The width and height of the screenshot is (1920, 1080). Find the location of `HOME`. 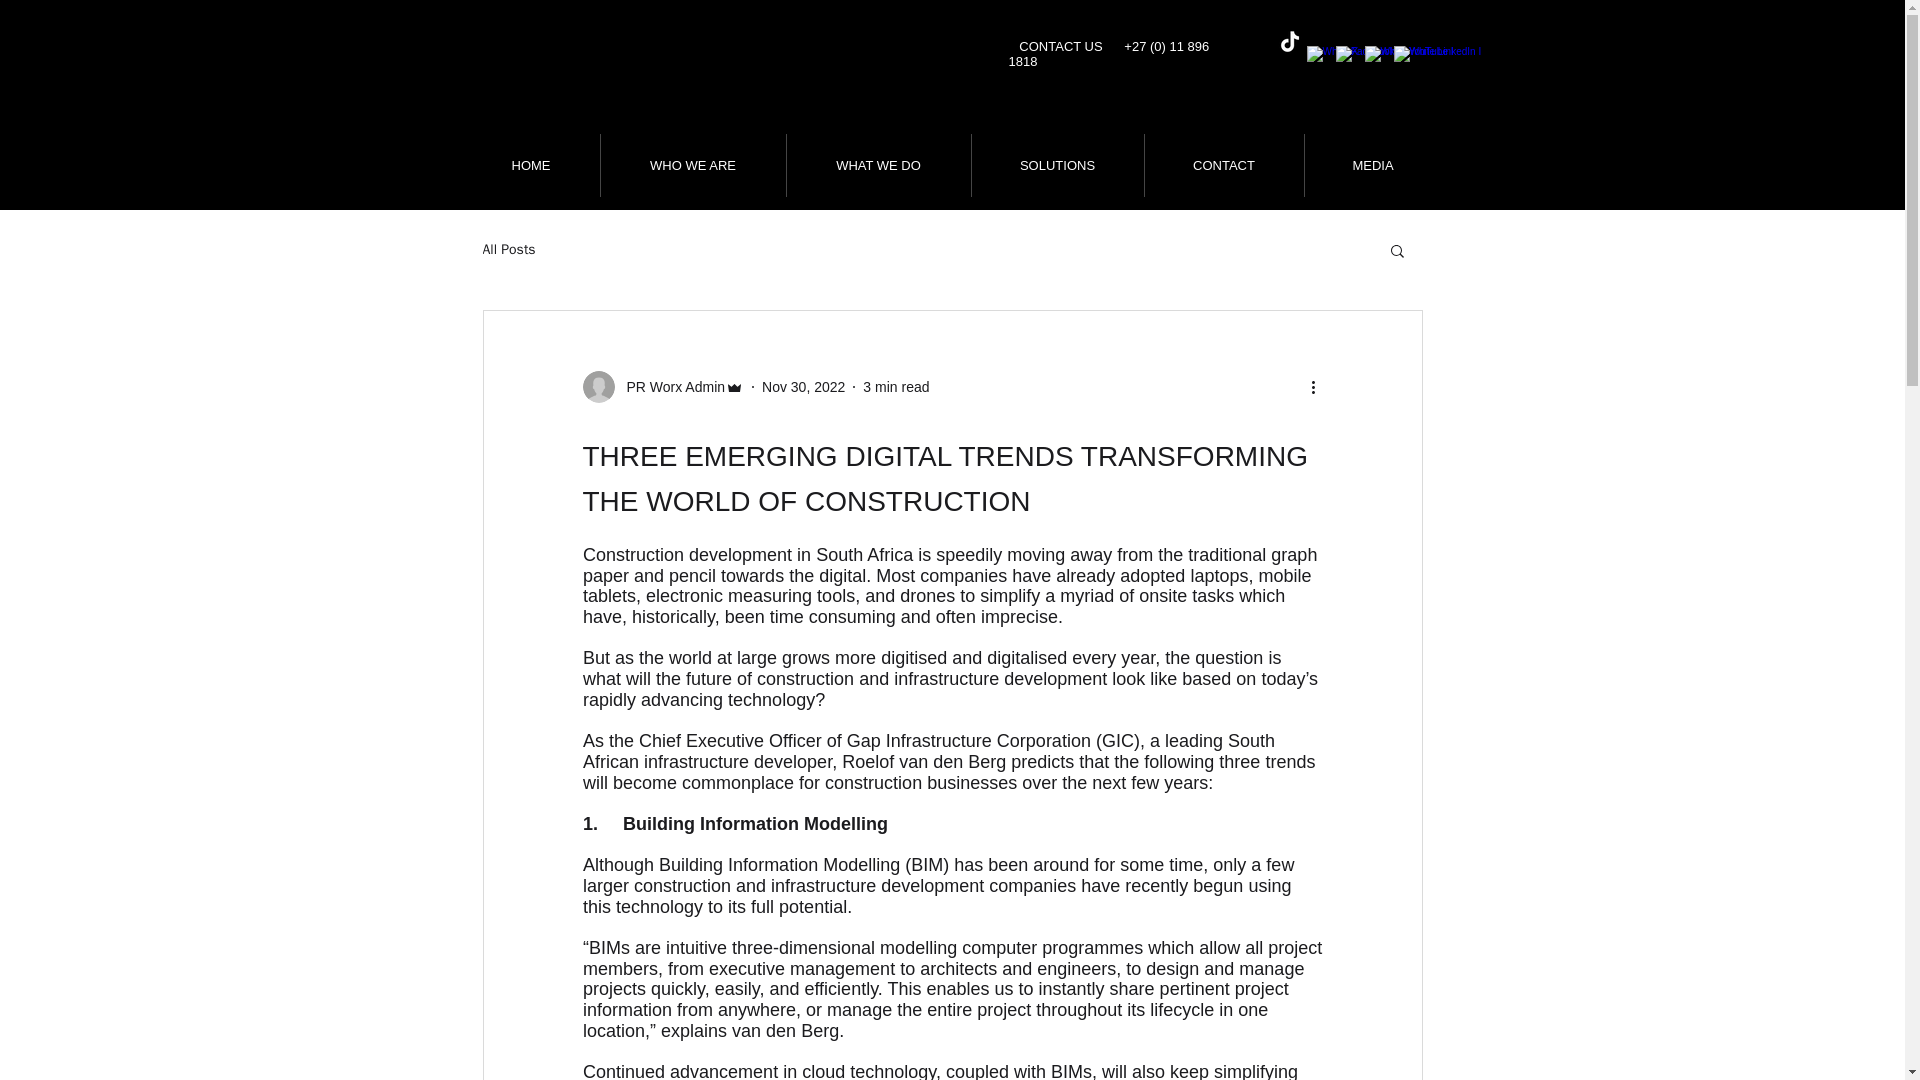

HOME is located at coordinates (530, 164).